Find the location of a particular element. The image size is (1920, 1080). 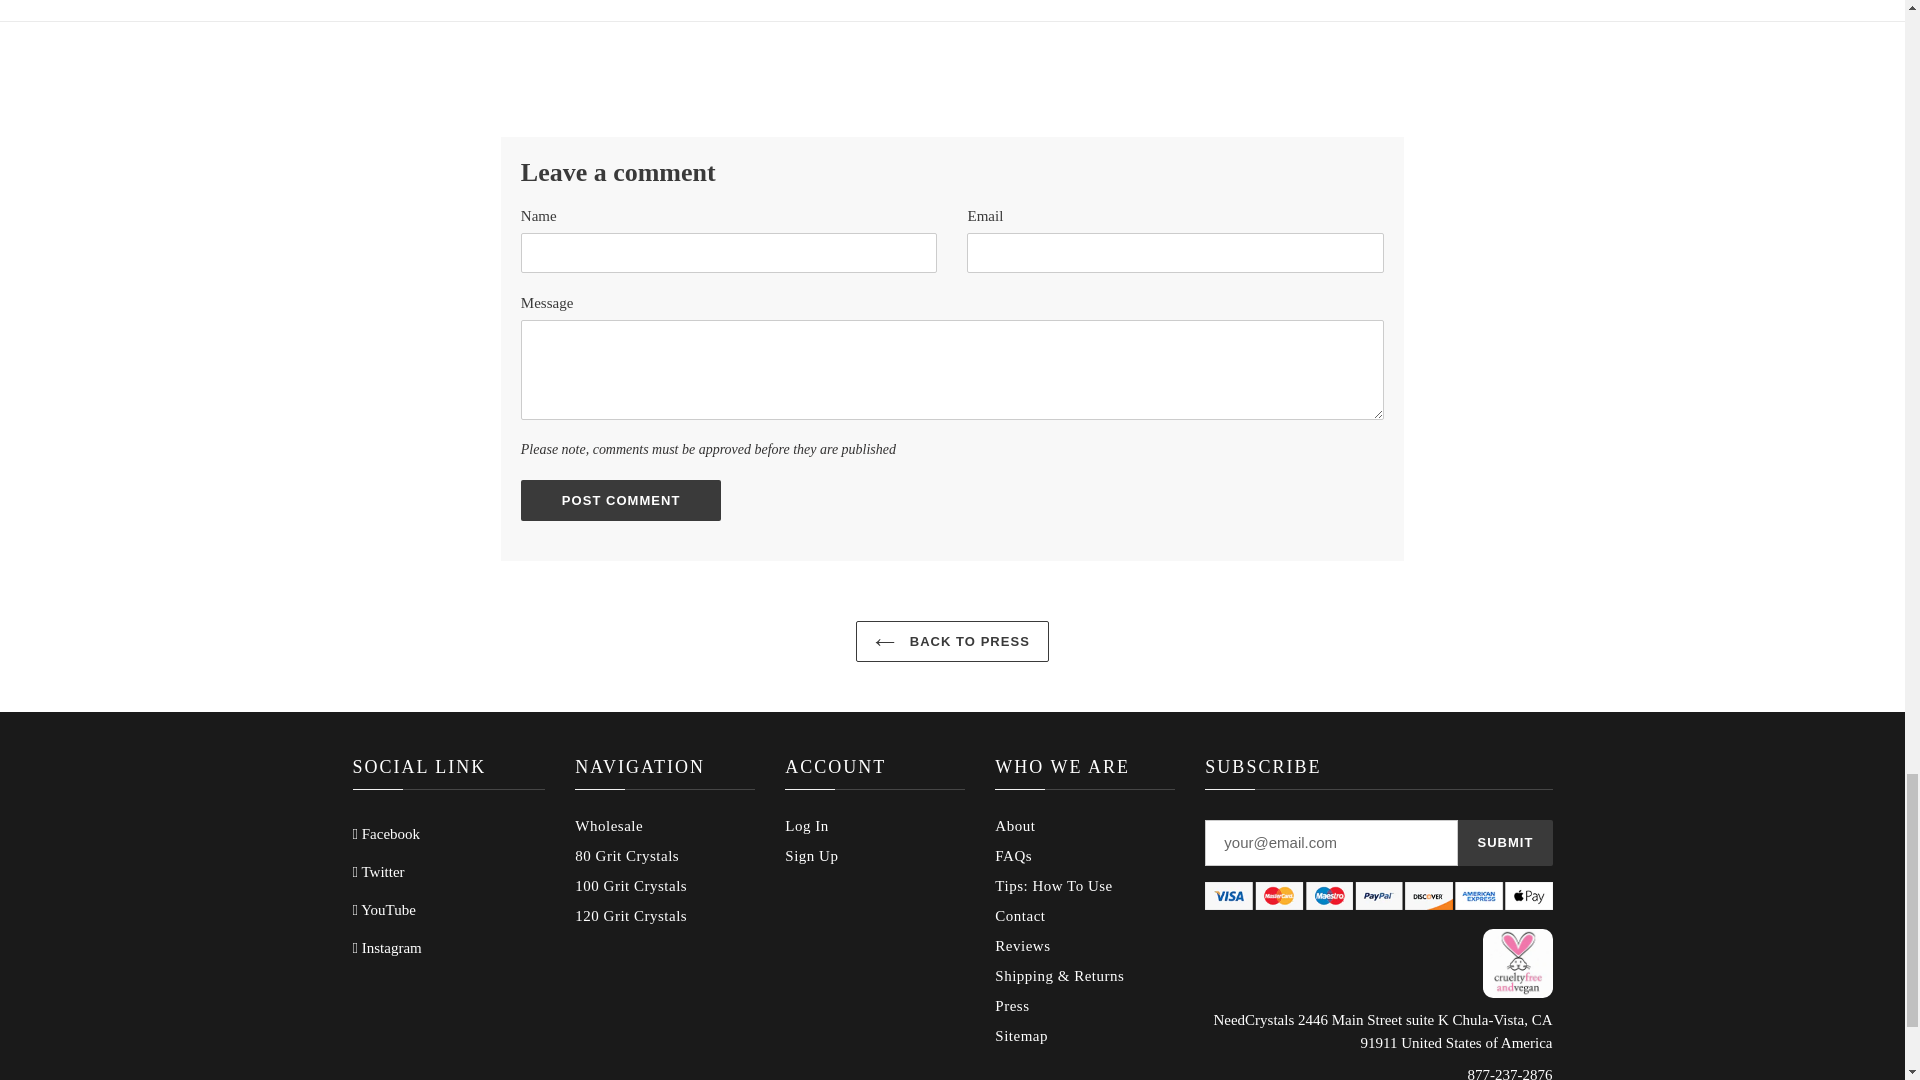

Facebook is located at coordinates (386, 834).